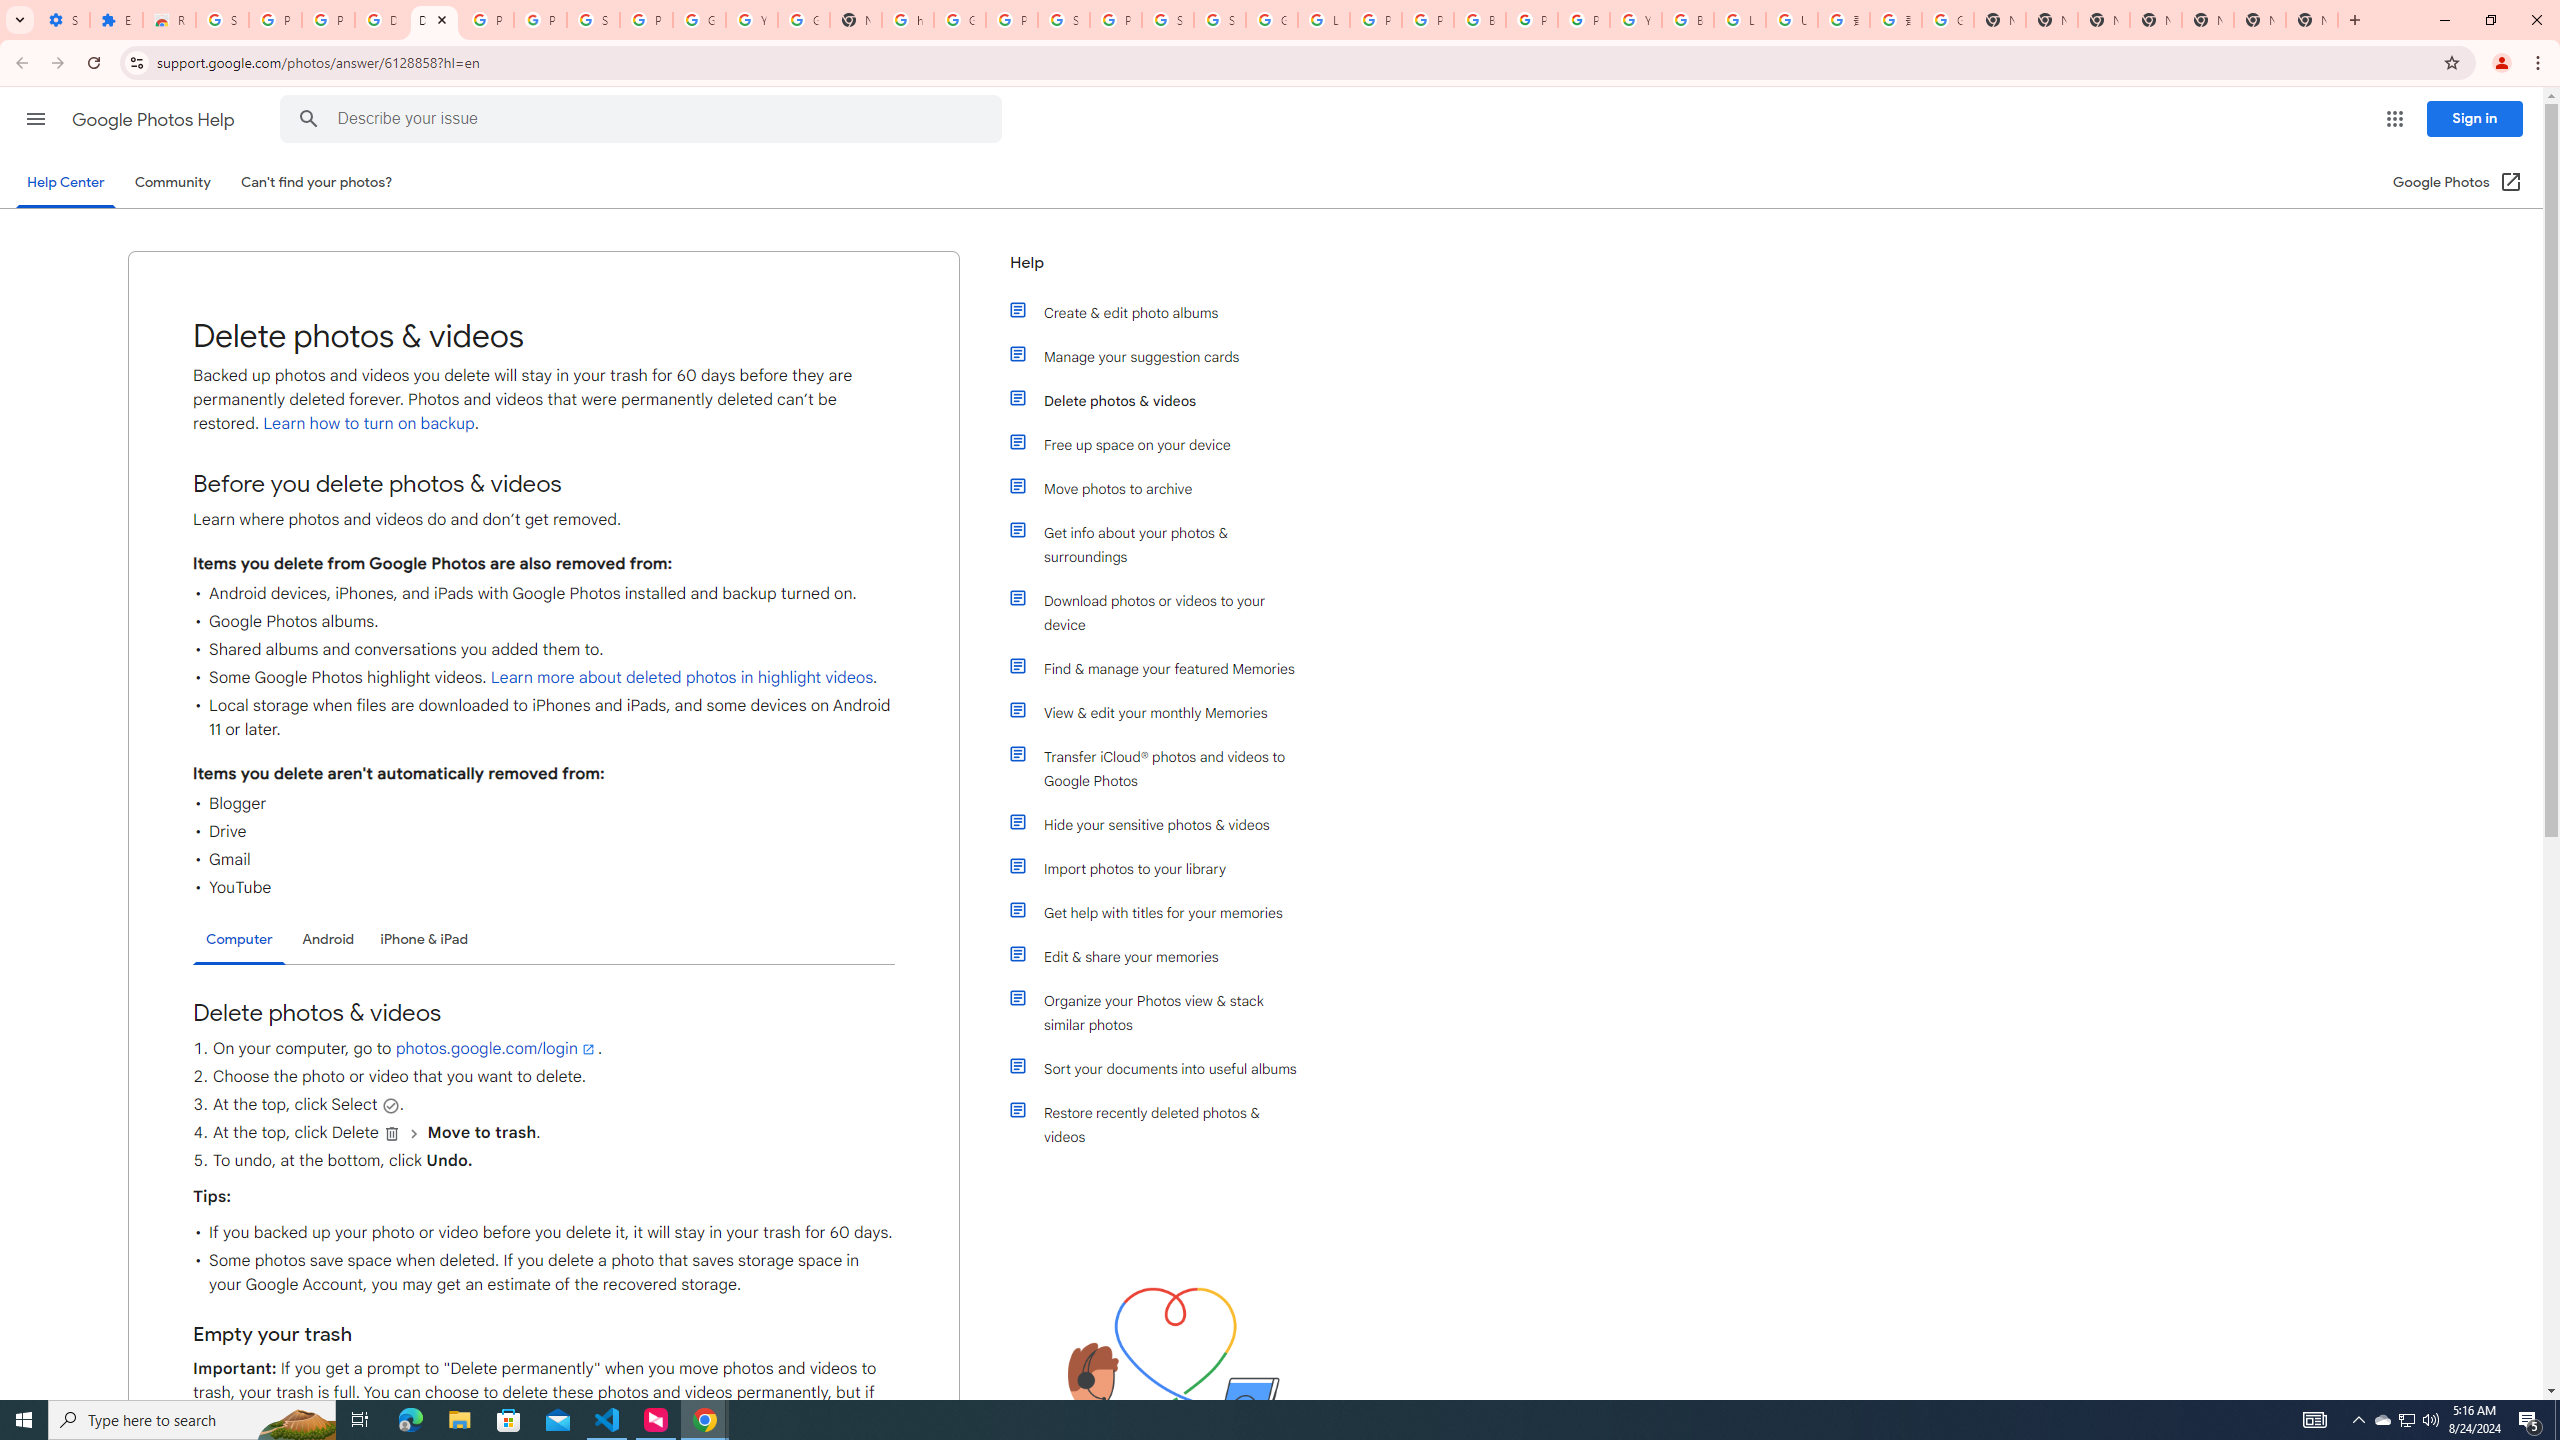 The image size is (2560, 1440). I want to click on Community, so click(172, 182).